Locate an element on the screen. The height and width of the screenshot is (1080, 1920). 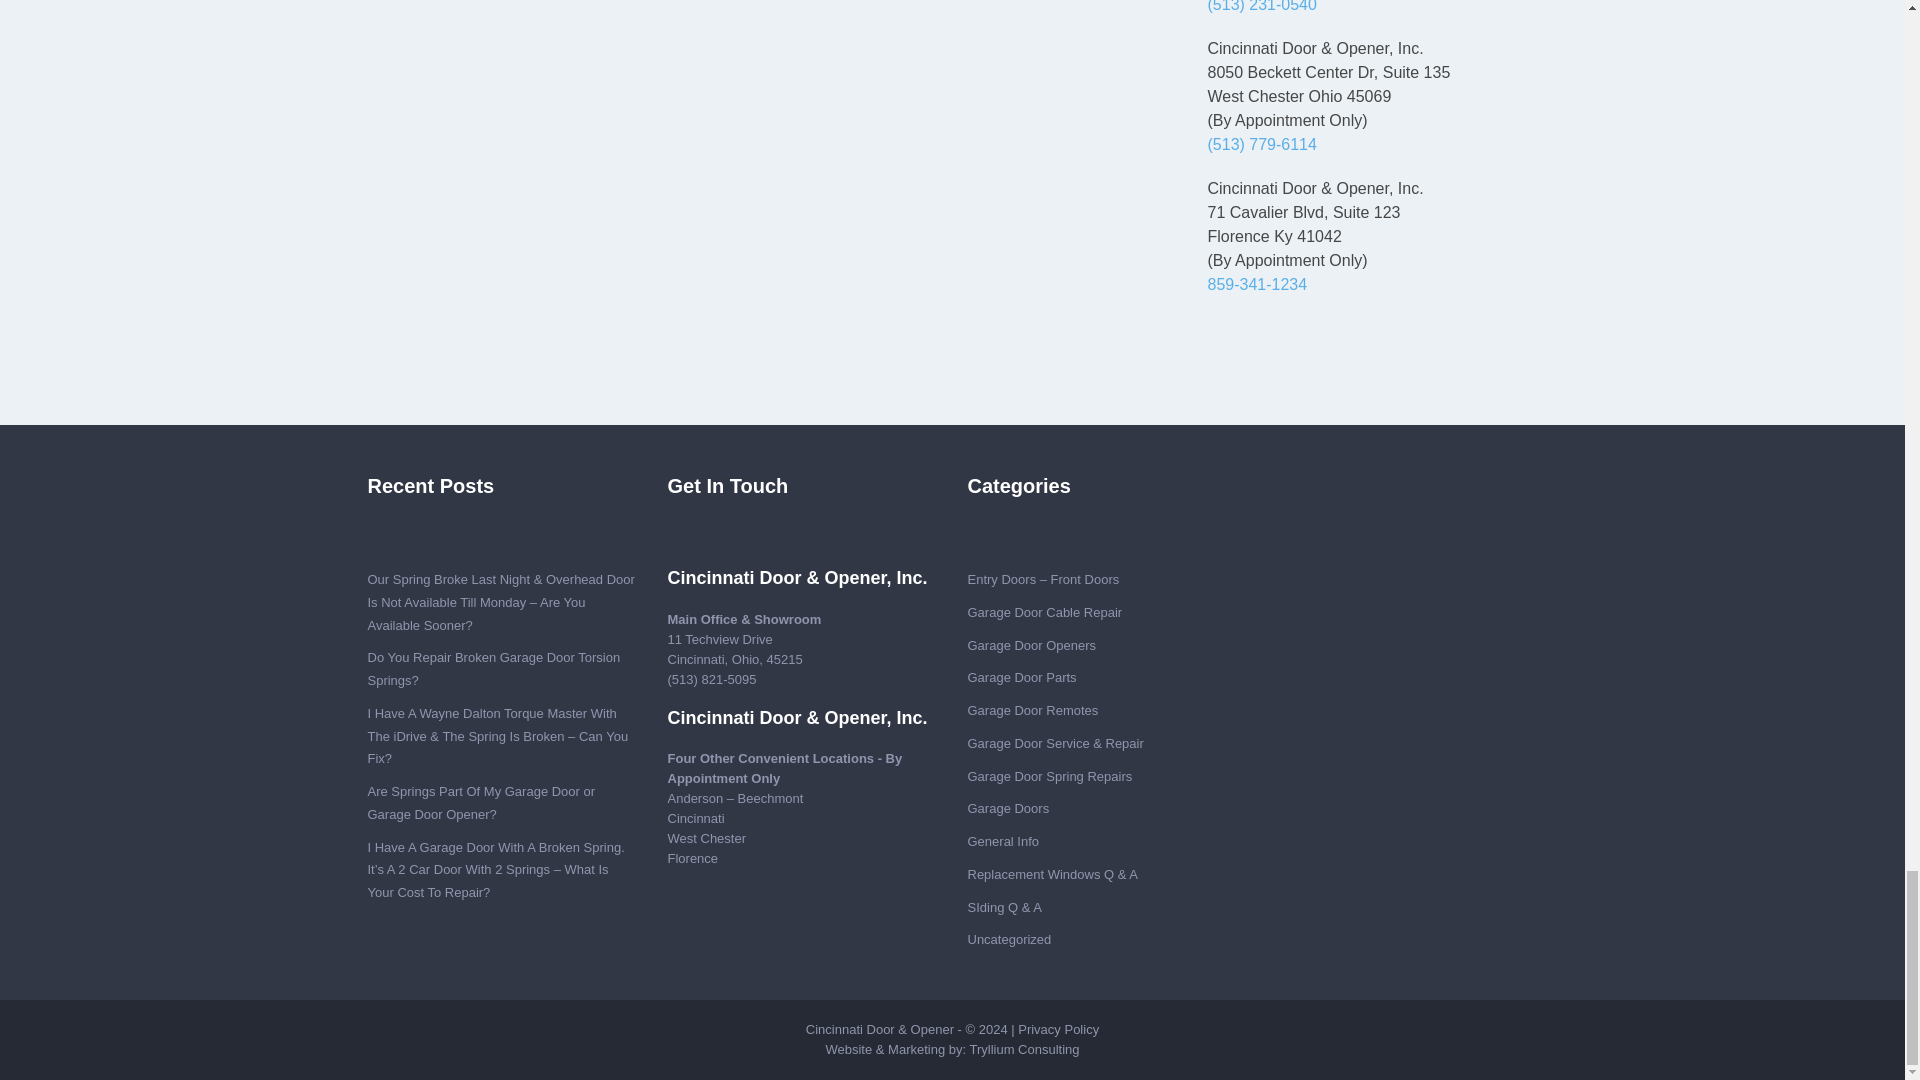
footer-image is located at coordinates (706, 543).